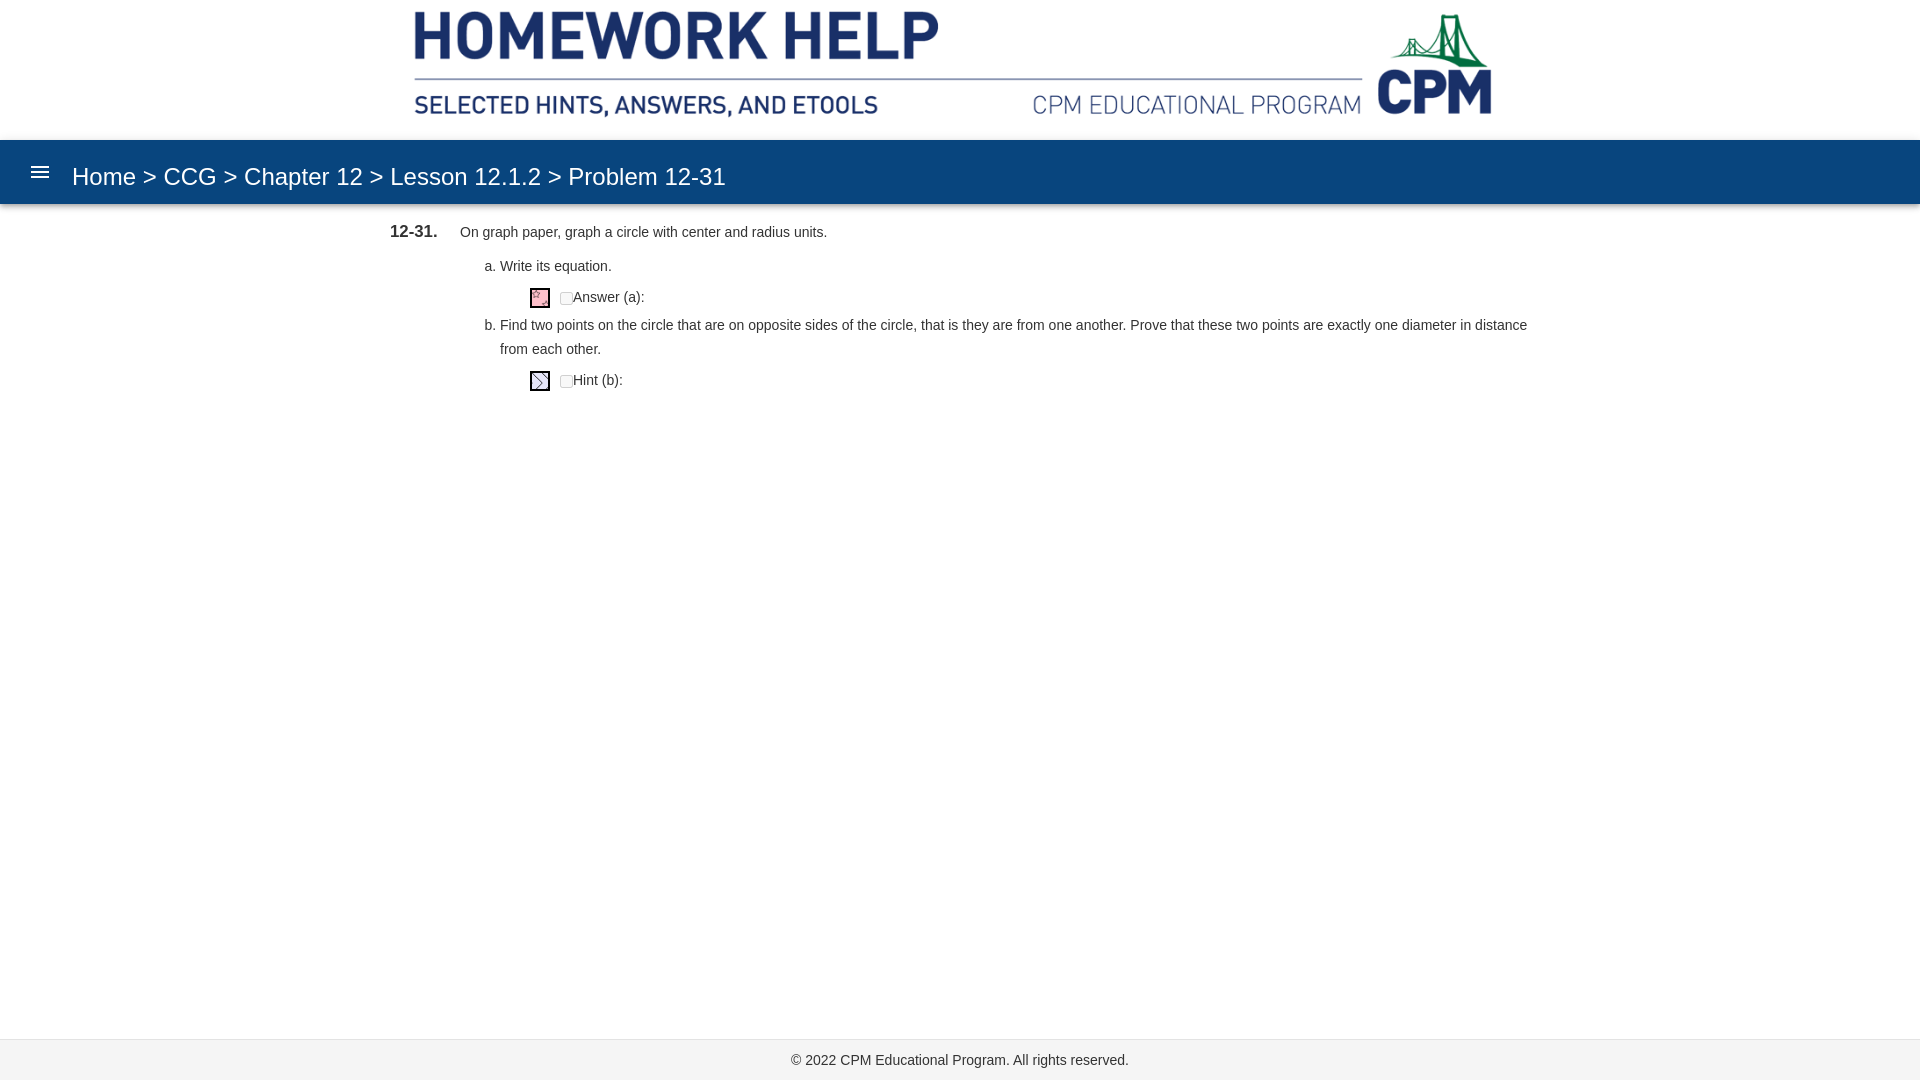 The height and width of the screenshot is (1080, 1920). What do you see at coordinates (566, 380) in the screenshot?
I see `on` at bounding box center [566, 380].